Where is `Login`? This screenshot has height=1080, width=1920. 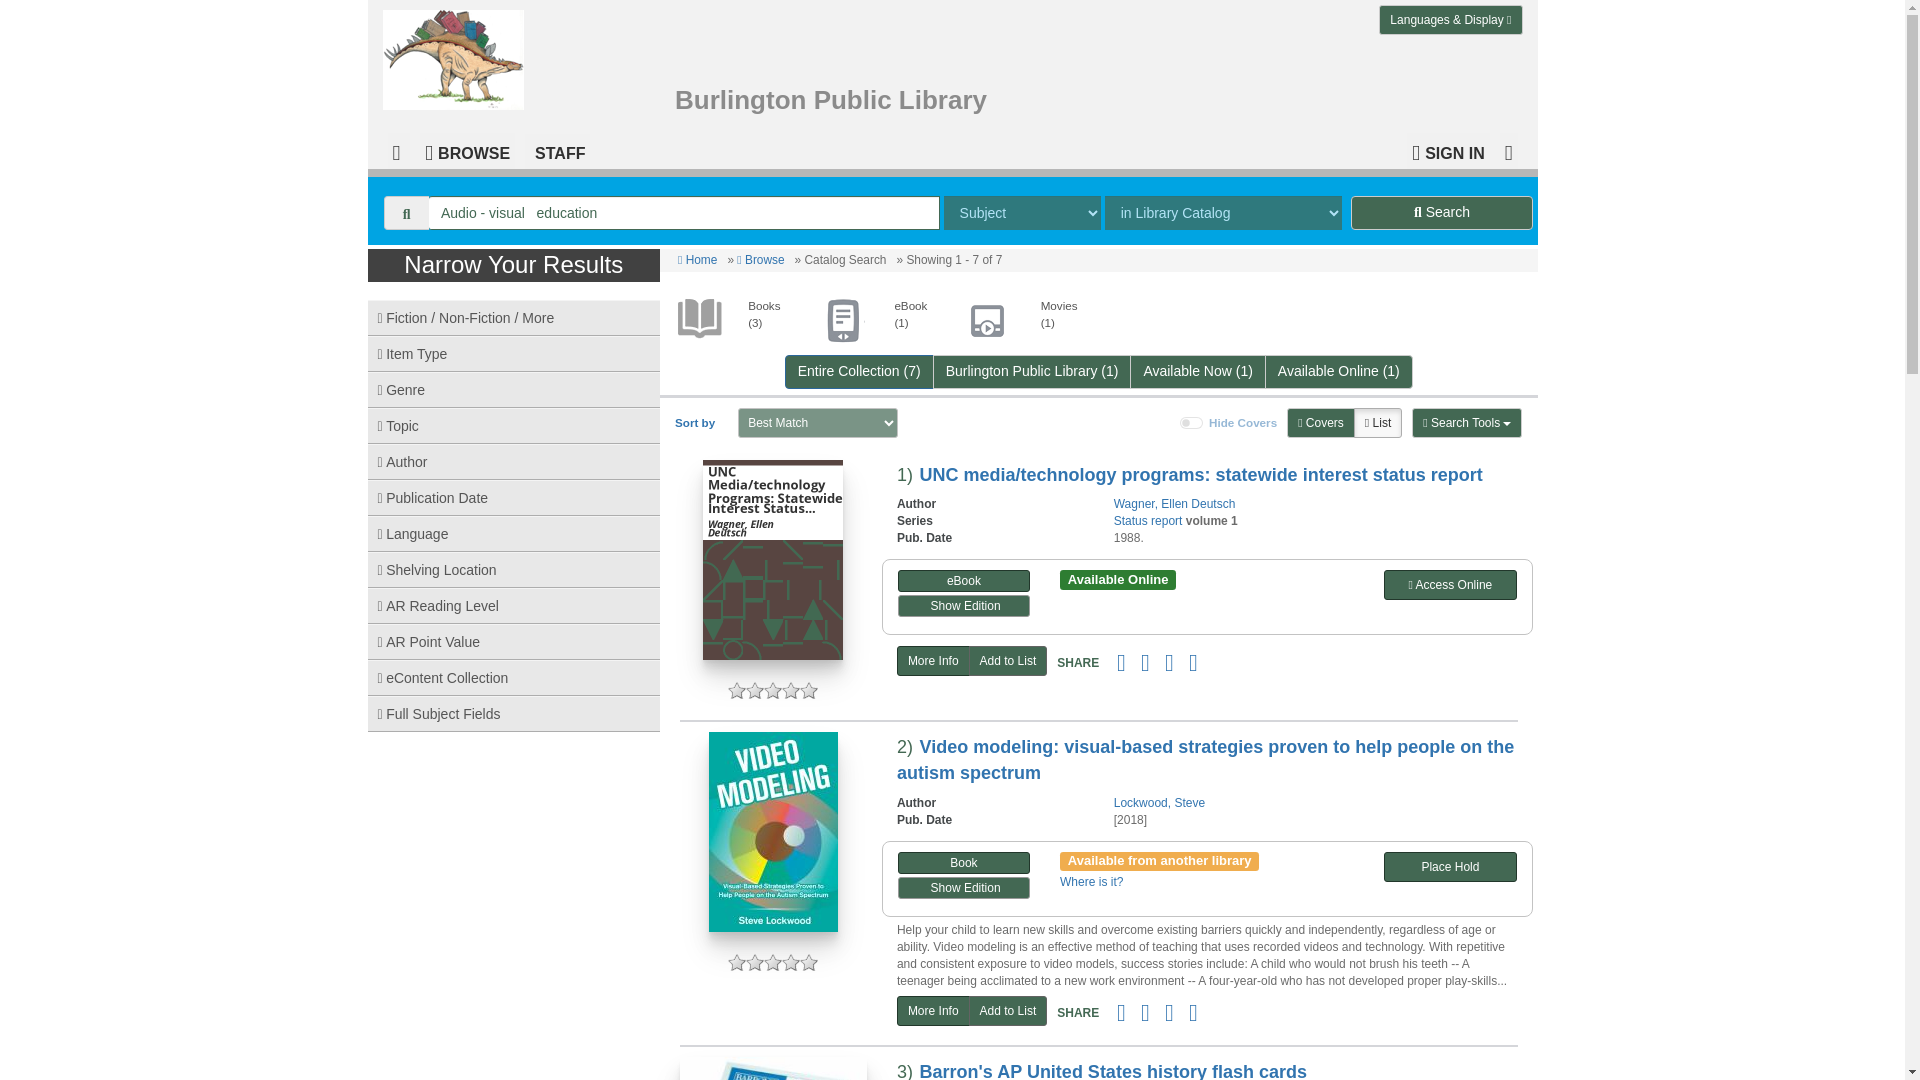
Login is located at coordinates (1448, 150).